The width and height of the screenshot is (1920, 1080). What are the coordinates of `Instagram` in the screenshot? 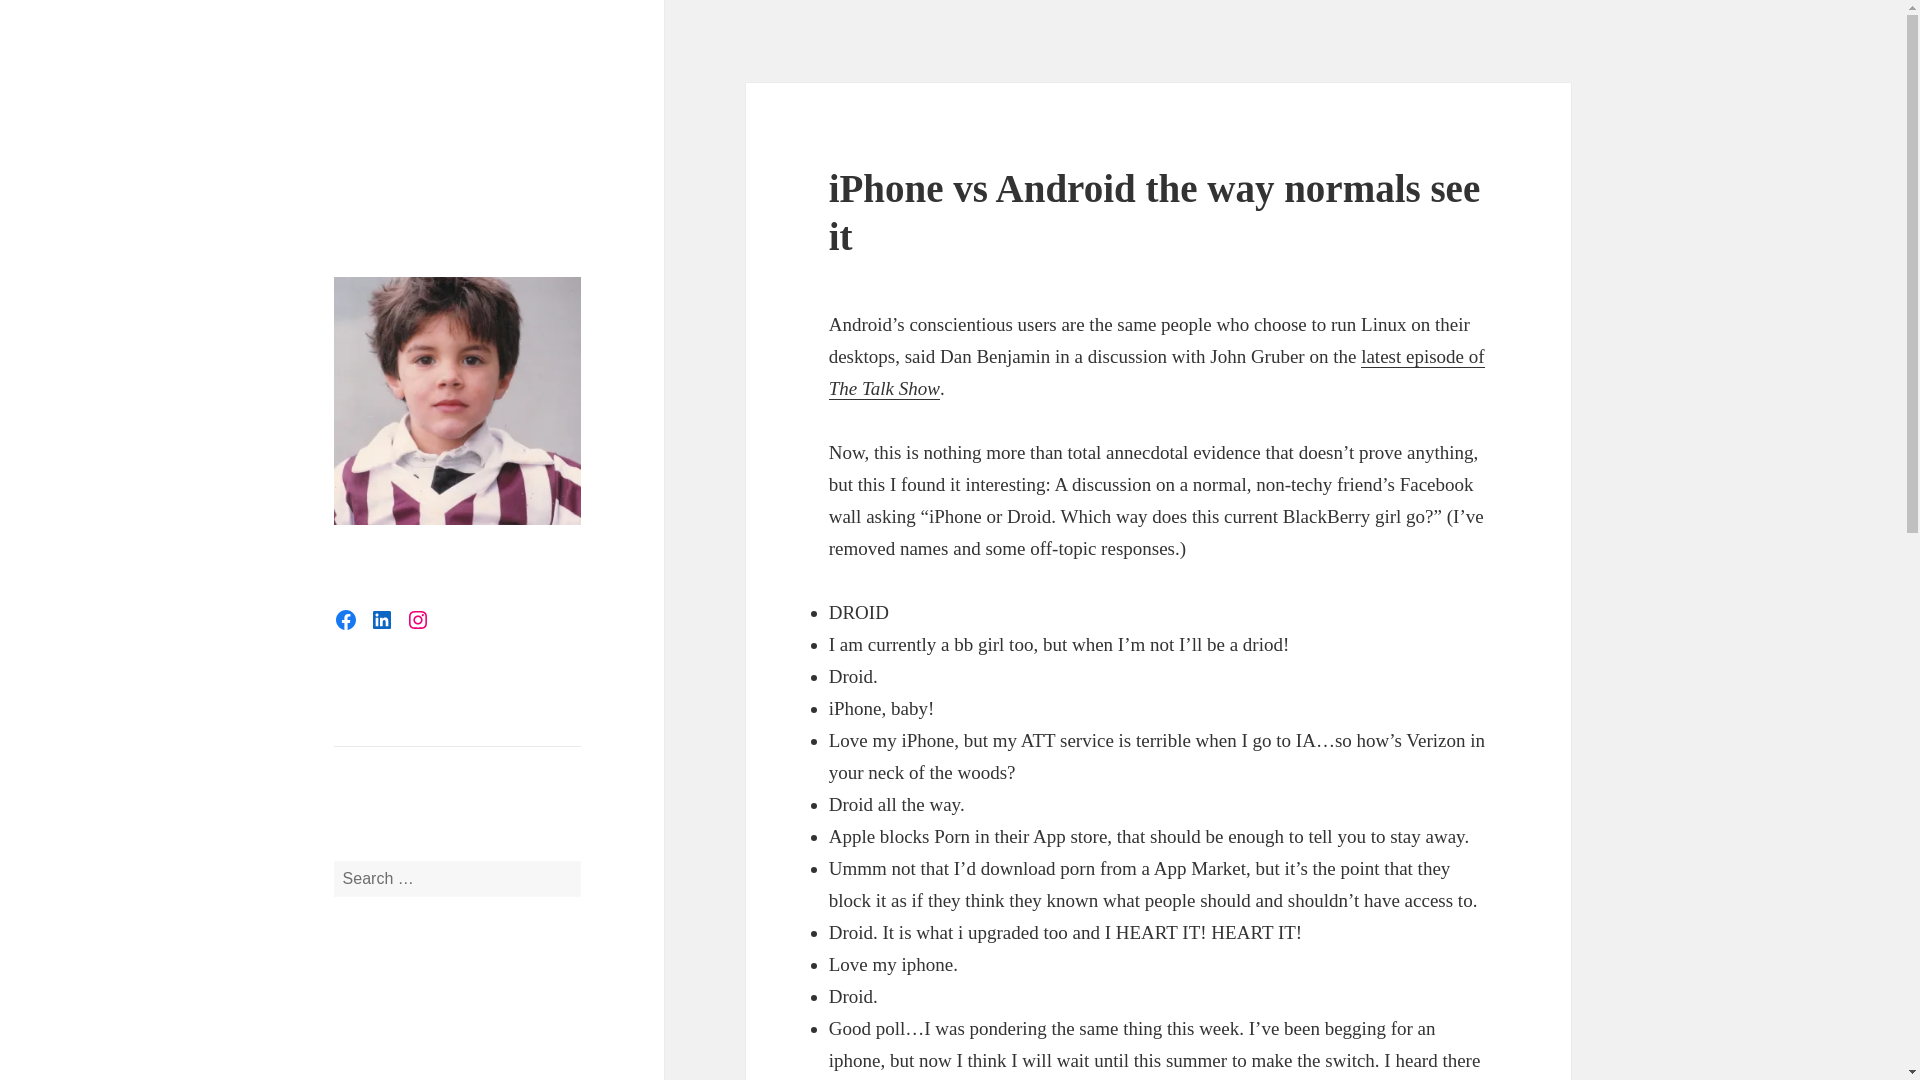 It's located at (418, 620).